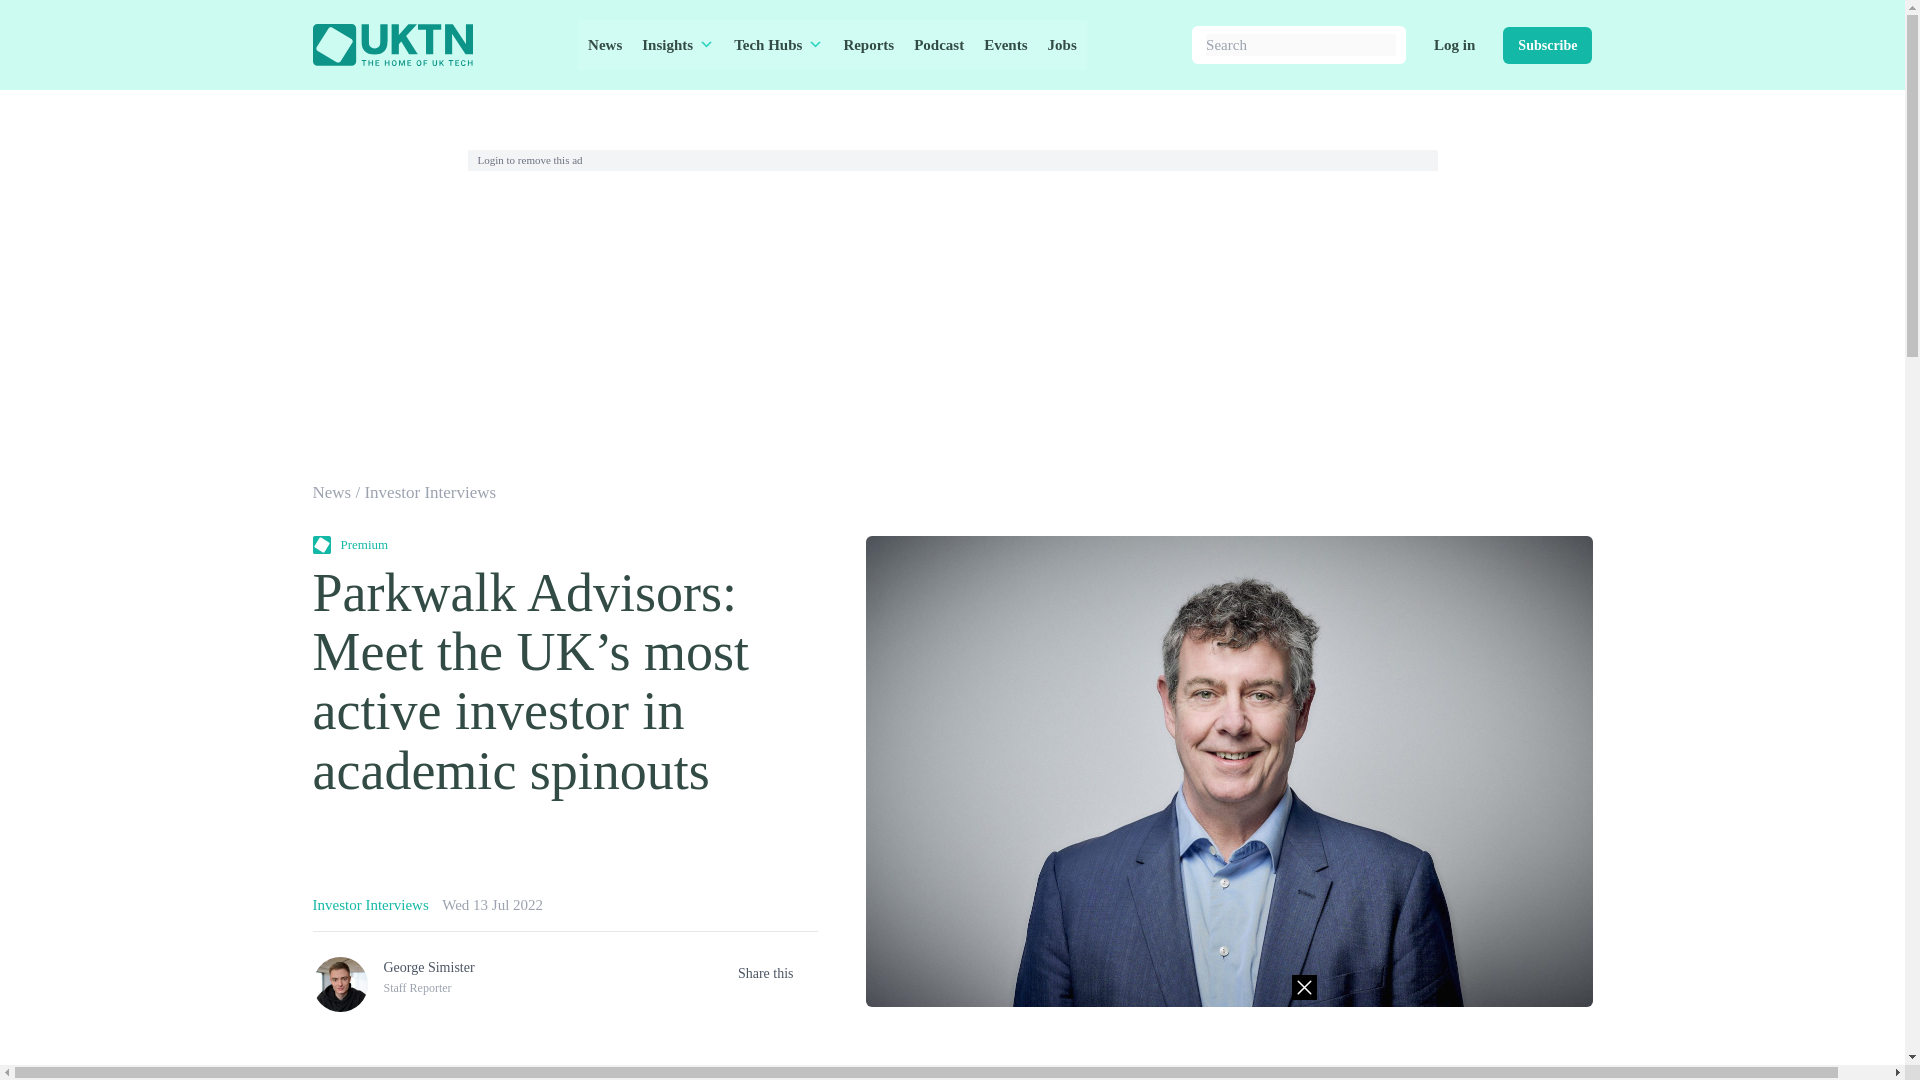 The height and width of the screenshot is (1080, 1920). What do you see at coordinates (1454, 45) in the screenshot?
I see `Log in` at bounding box center [1454, 45].